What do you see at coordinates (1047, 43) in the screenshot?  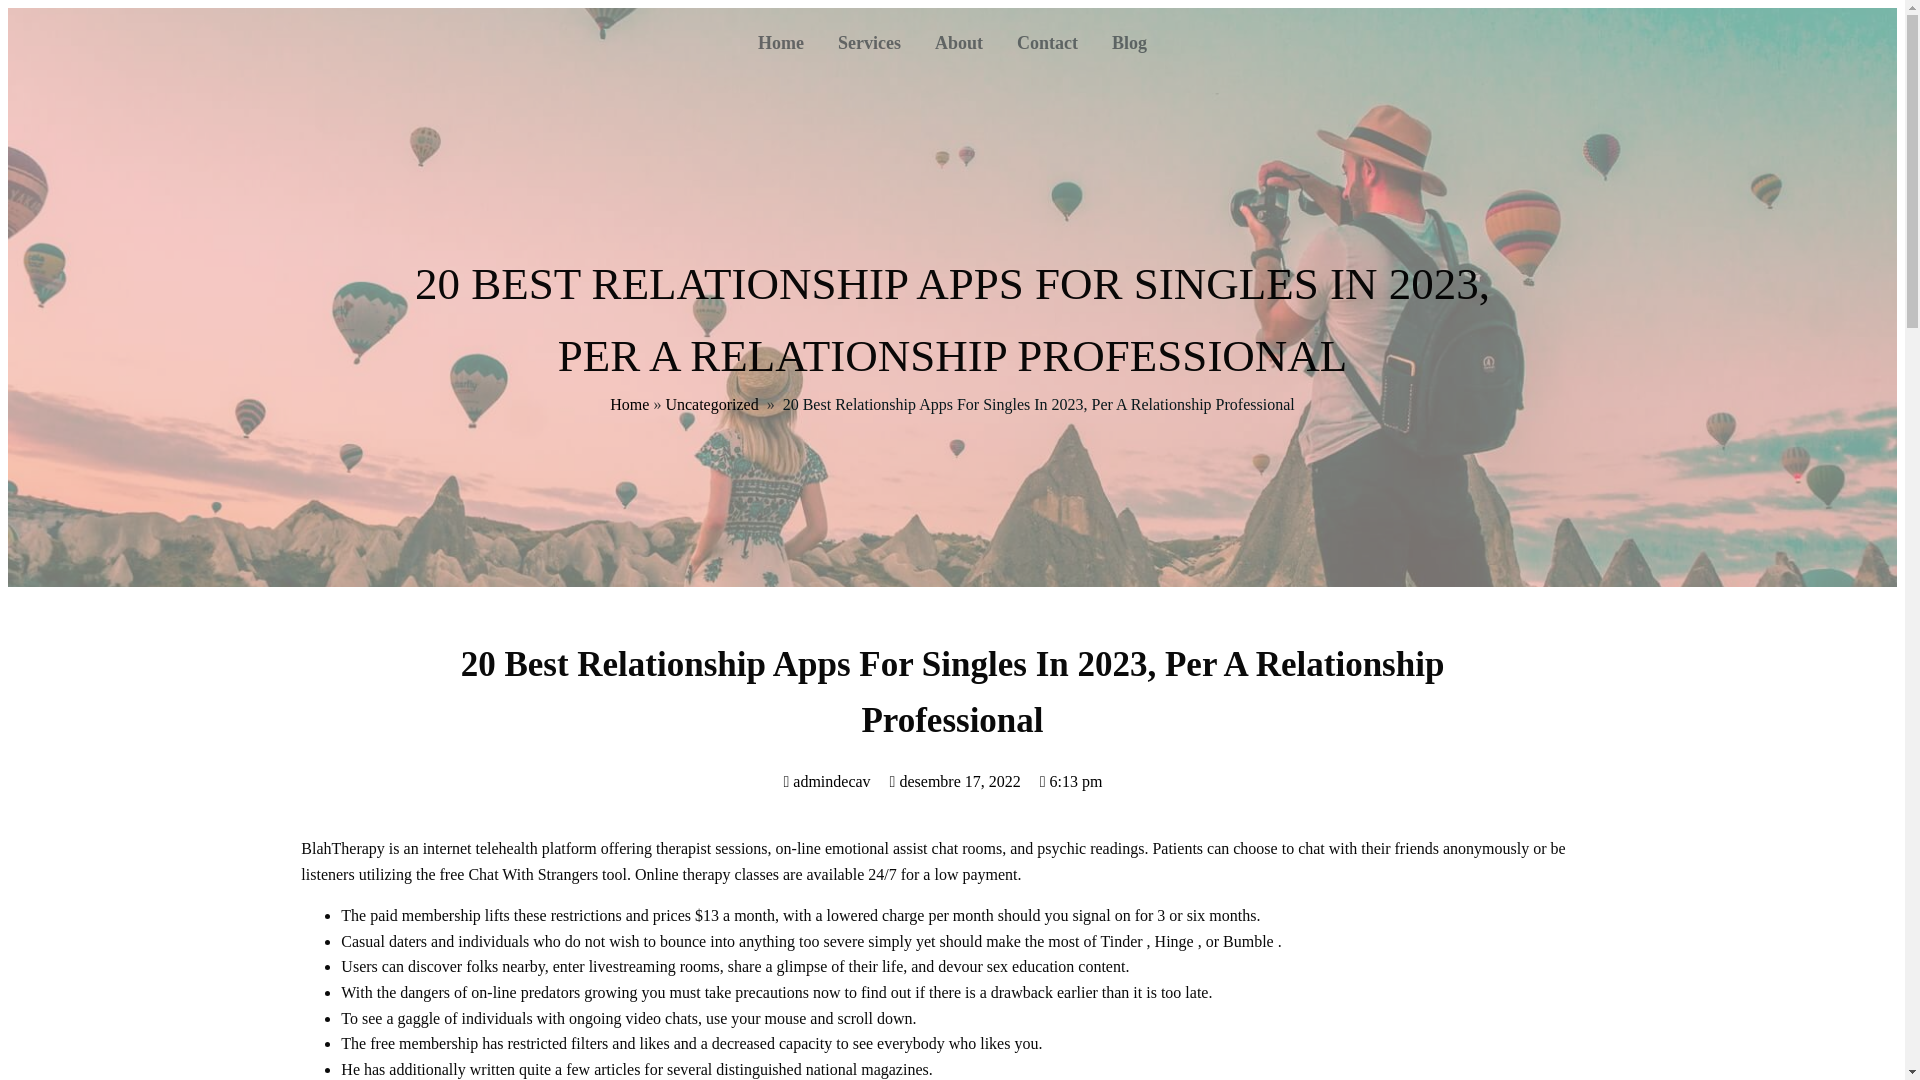 I see `Contact` at bounding box center [1047, 43].